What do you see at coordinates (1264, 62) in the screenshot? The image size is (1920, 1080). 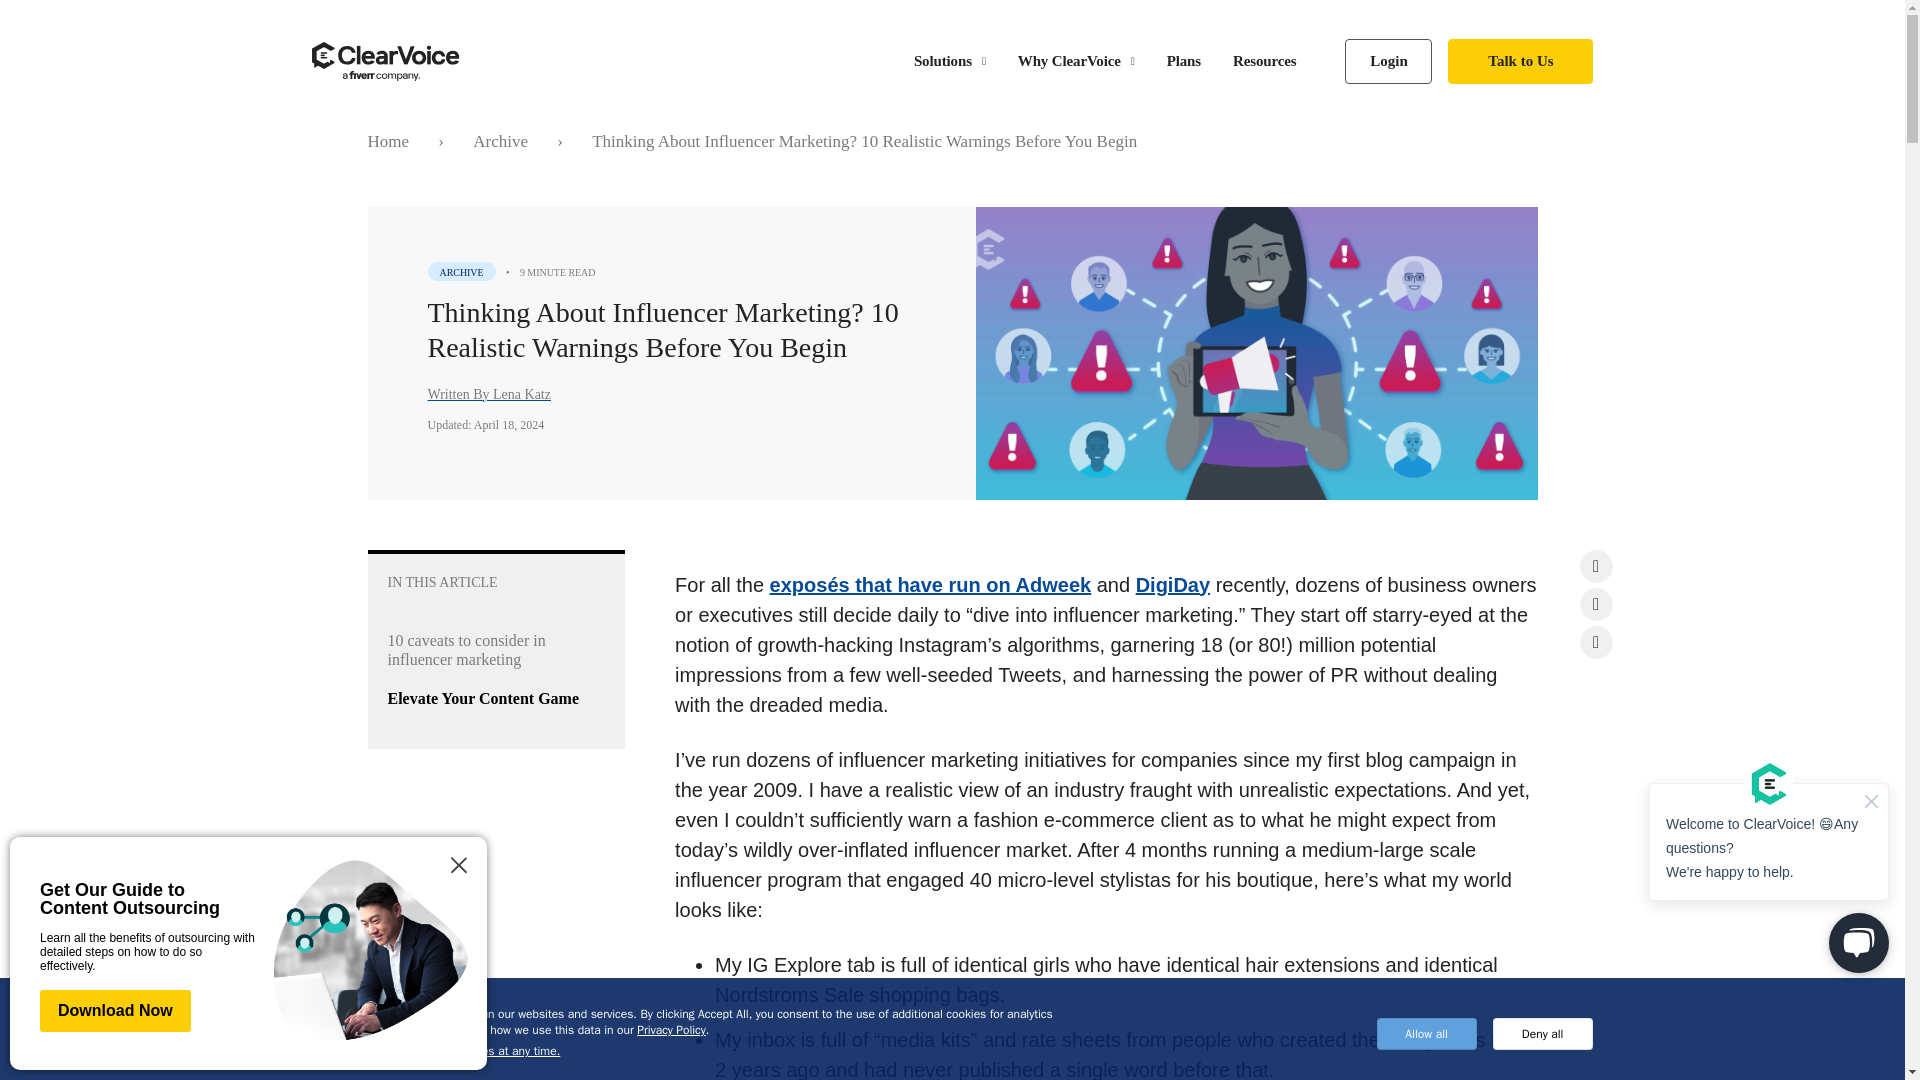 I see `Resources` at bounding box center [1264, 62].